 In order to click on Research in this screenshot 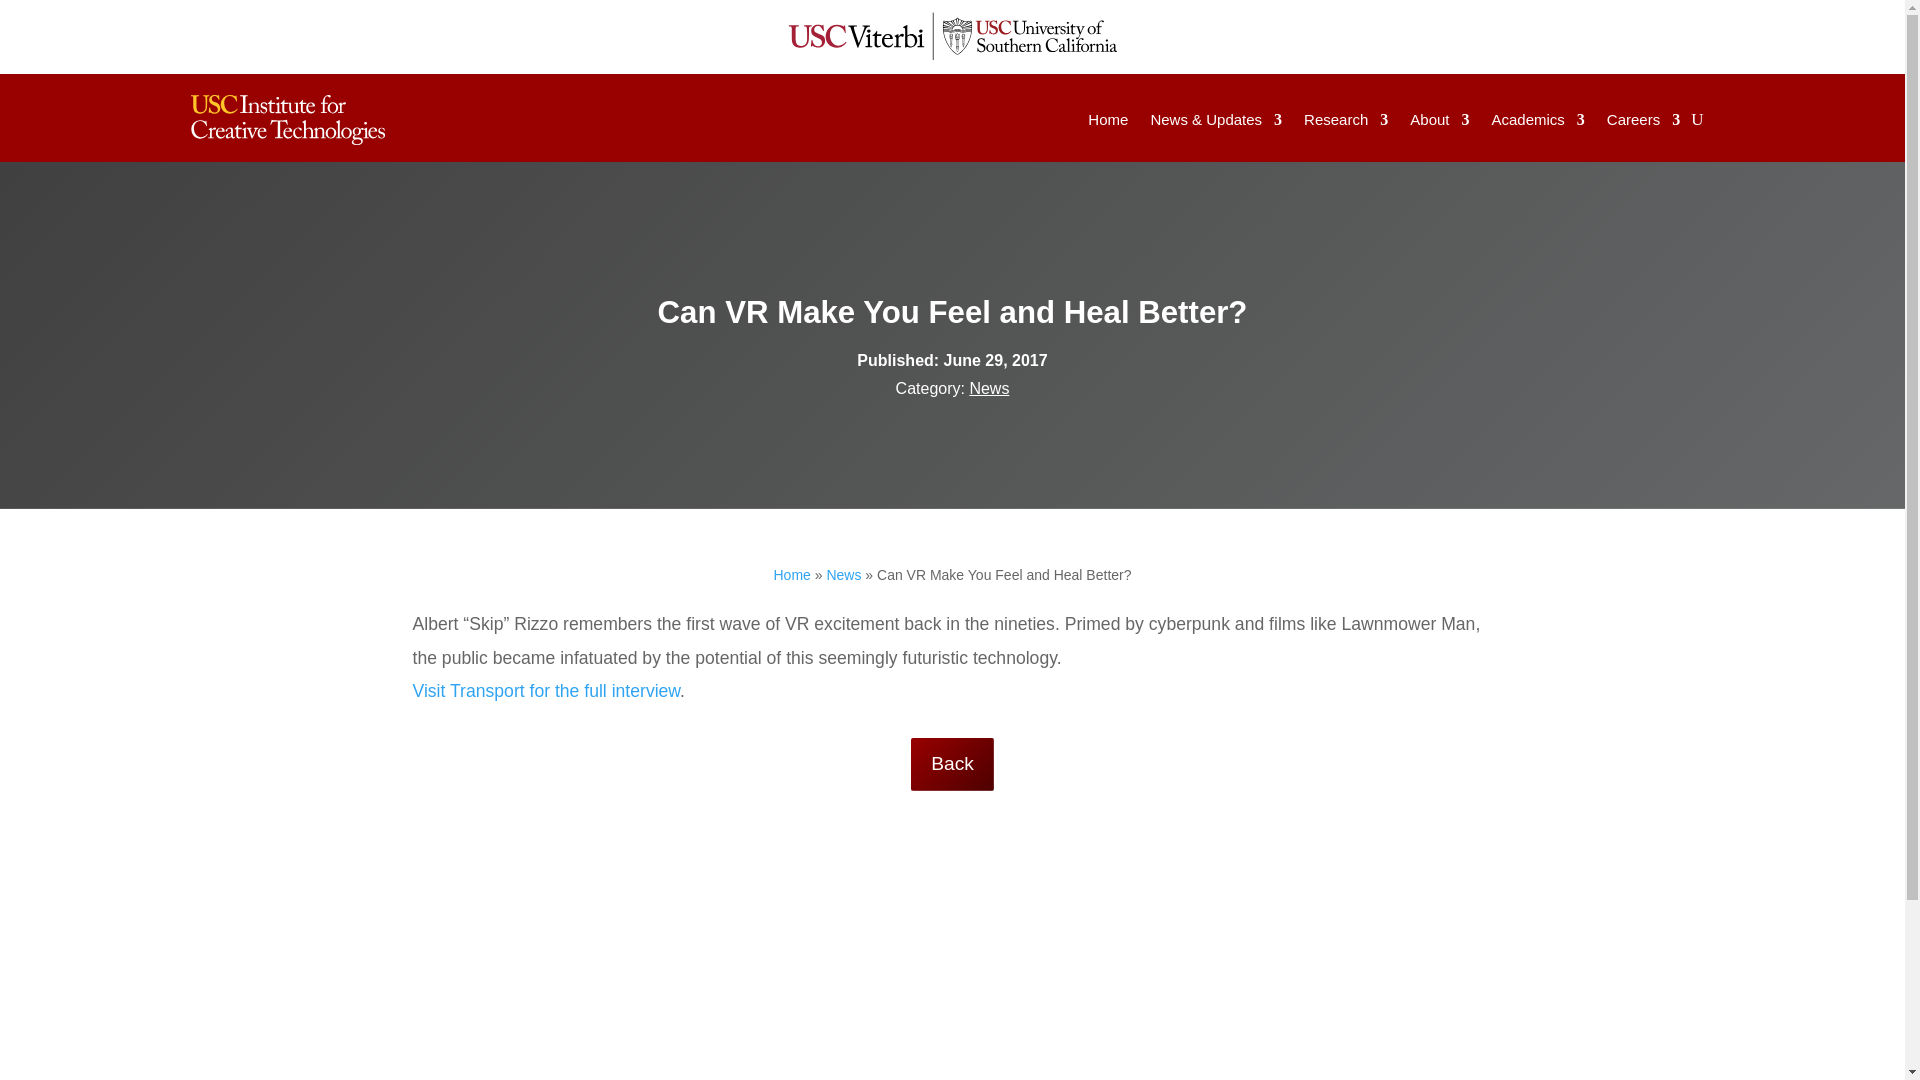, I will do `click(1346, 120)`.